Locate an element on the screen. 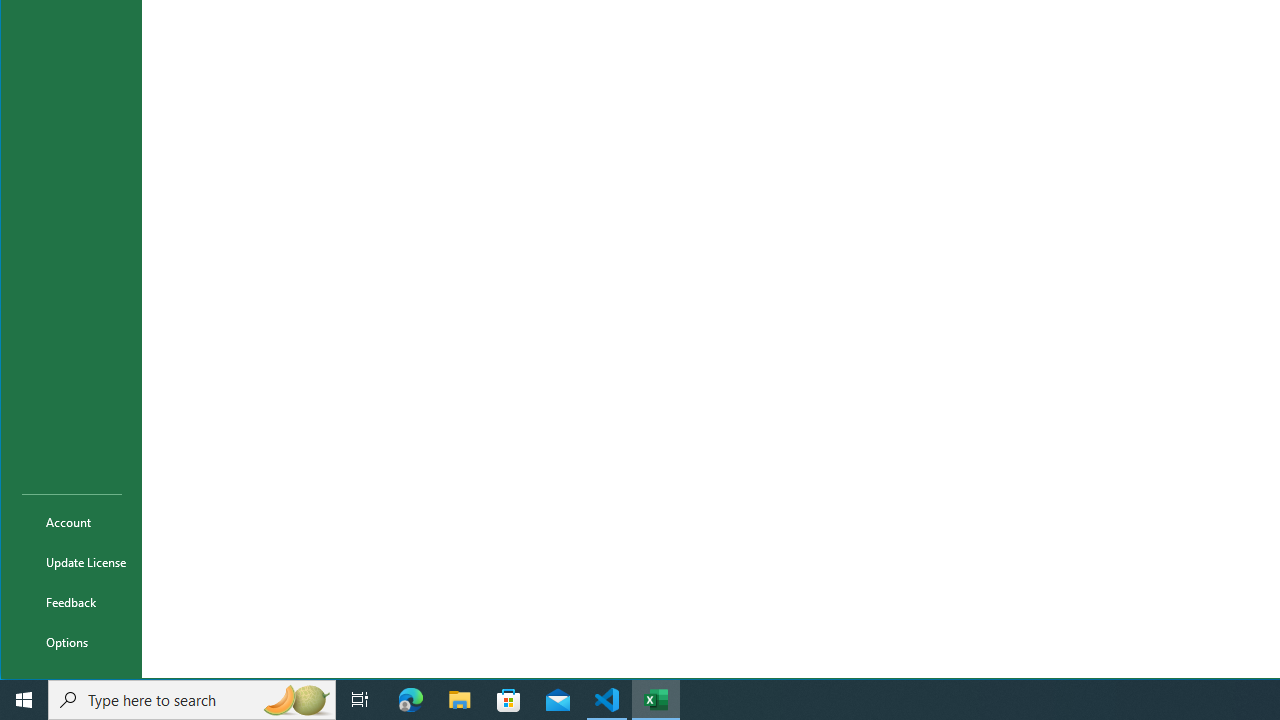 Image resolution: width=1280 pixels, height=720 pixels. Options is located at coordinates (72, 642).